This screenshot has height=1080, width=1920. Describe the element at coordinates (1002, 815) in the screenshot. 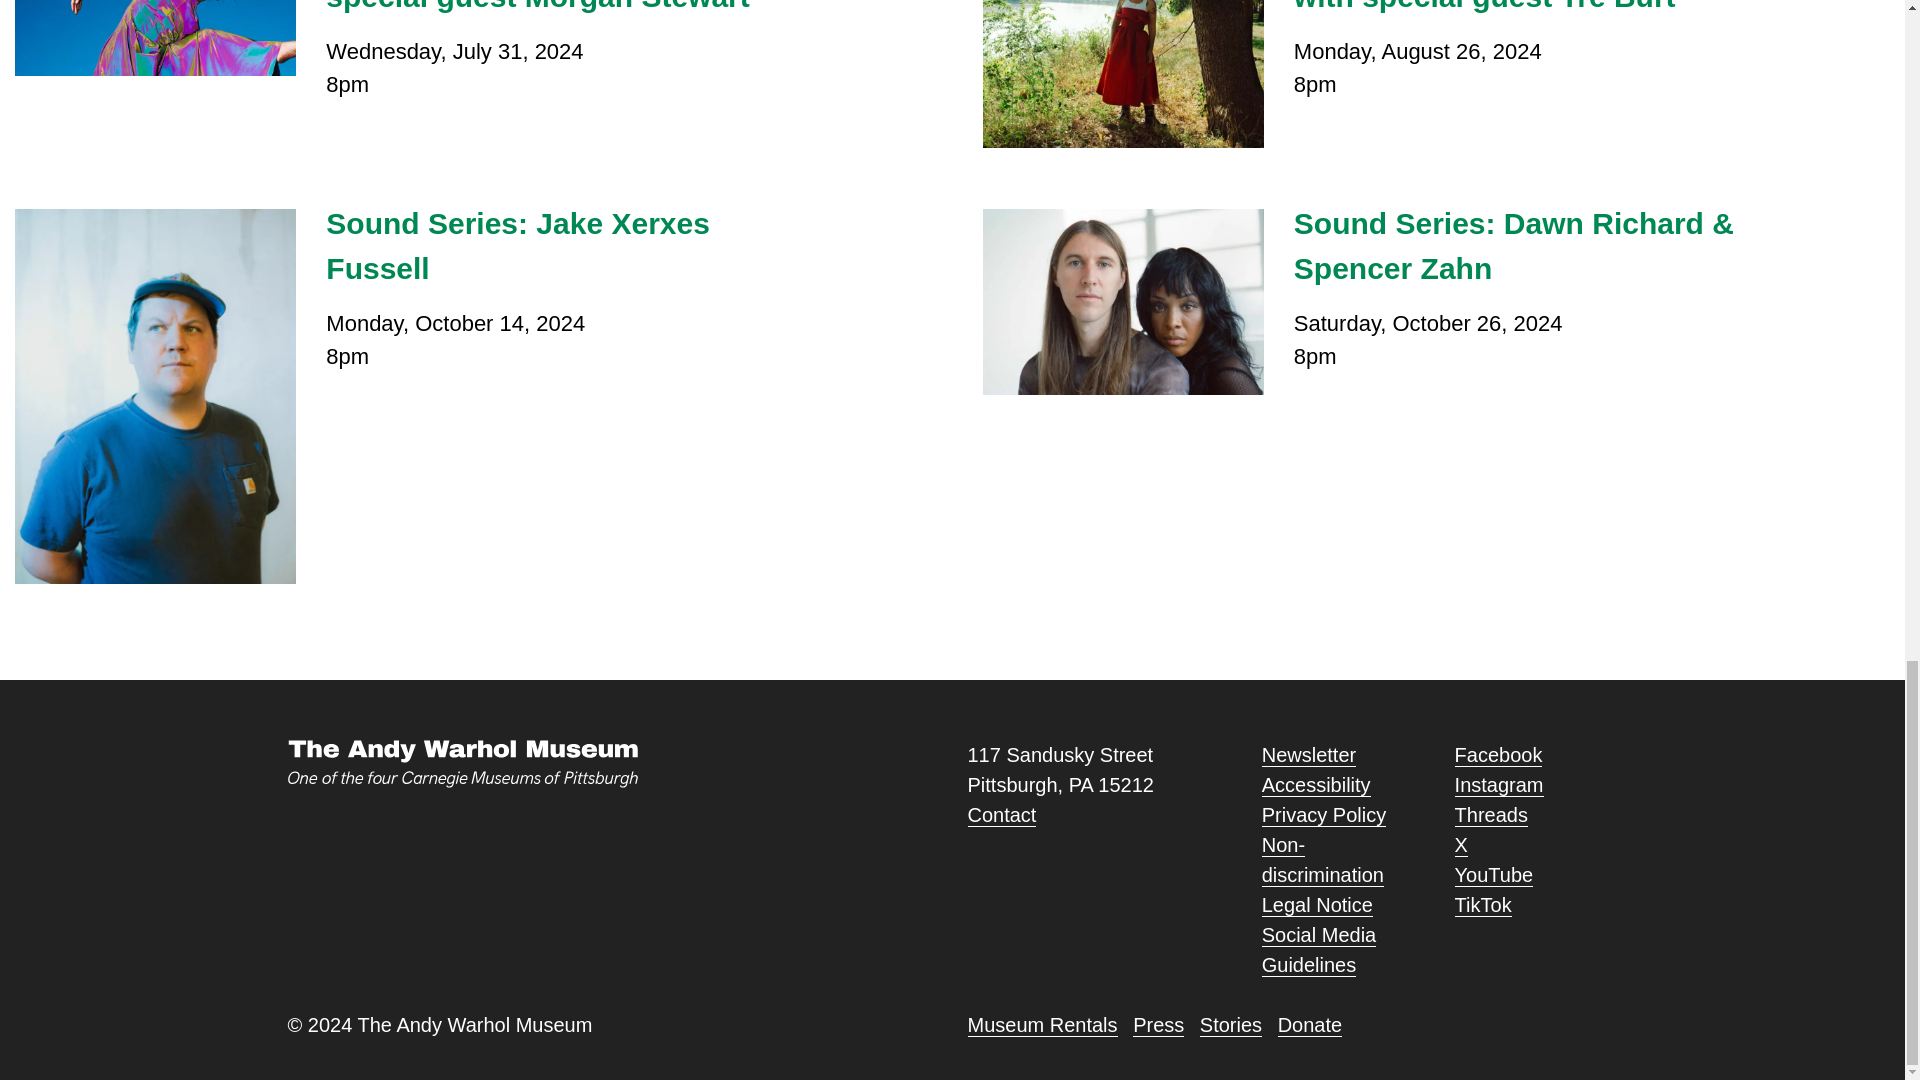

I see `Legal Notice` at that location.